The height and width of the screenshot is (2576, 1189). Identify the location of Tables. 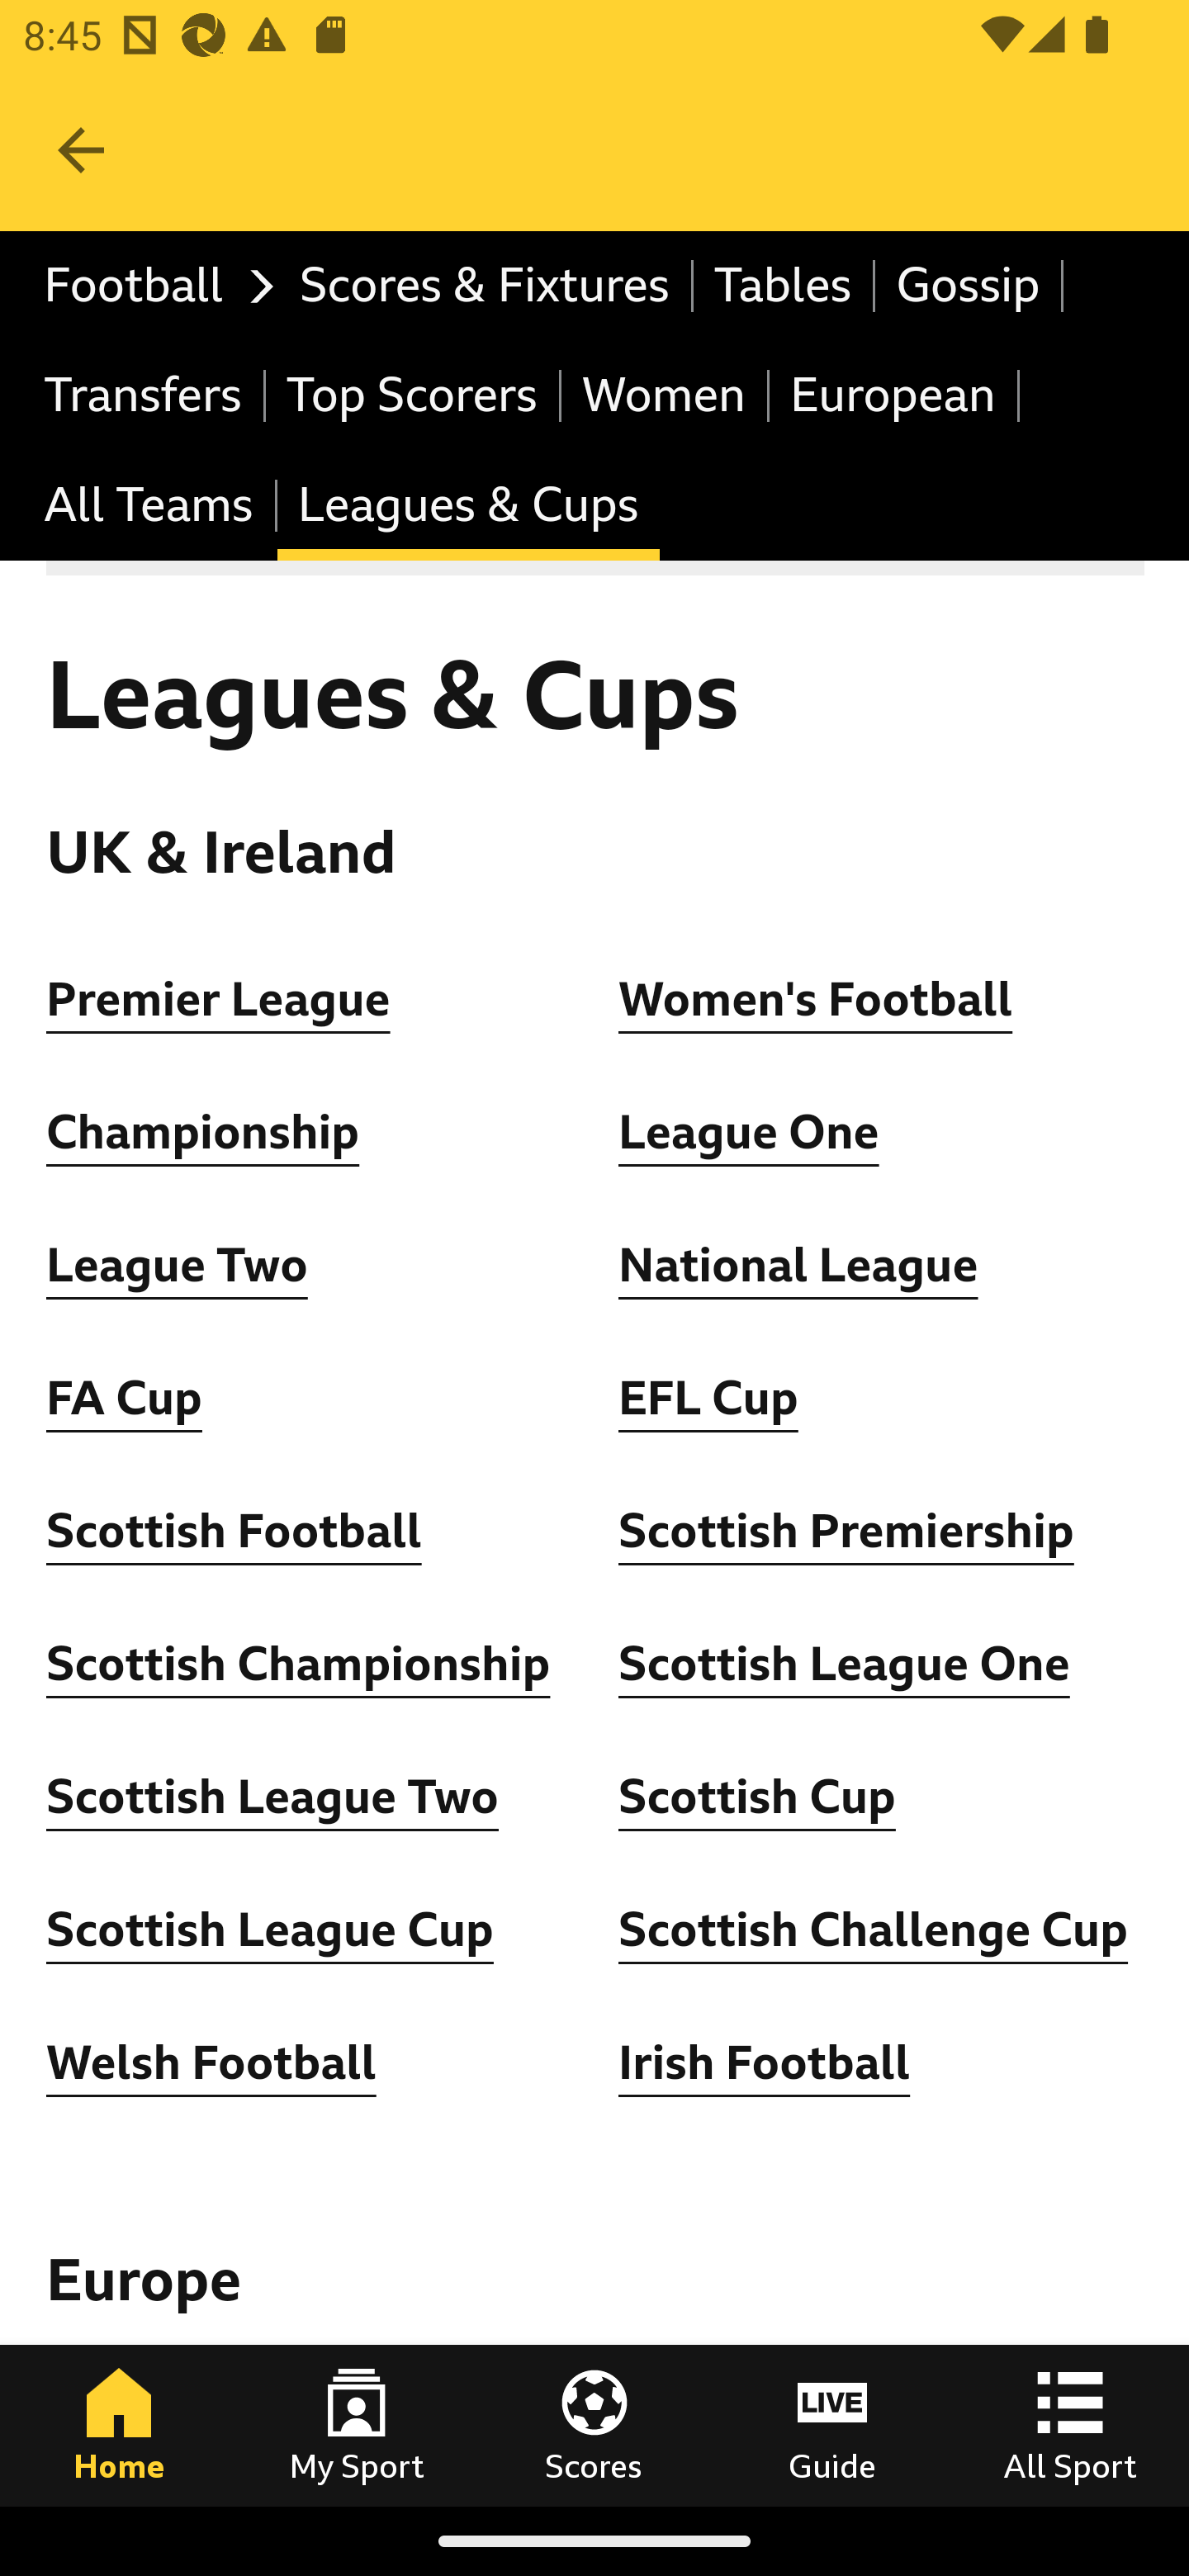
(784, 286).